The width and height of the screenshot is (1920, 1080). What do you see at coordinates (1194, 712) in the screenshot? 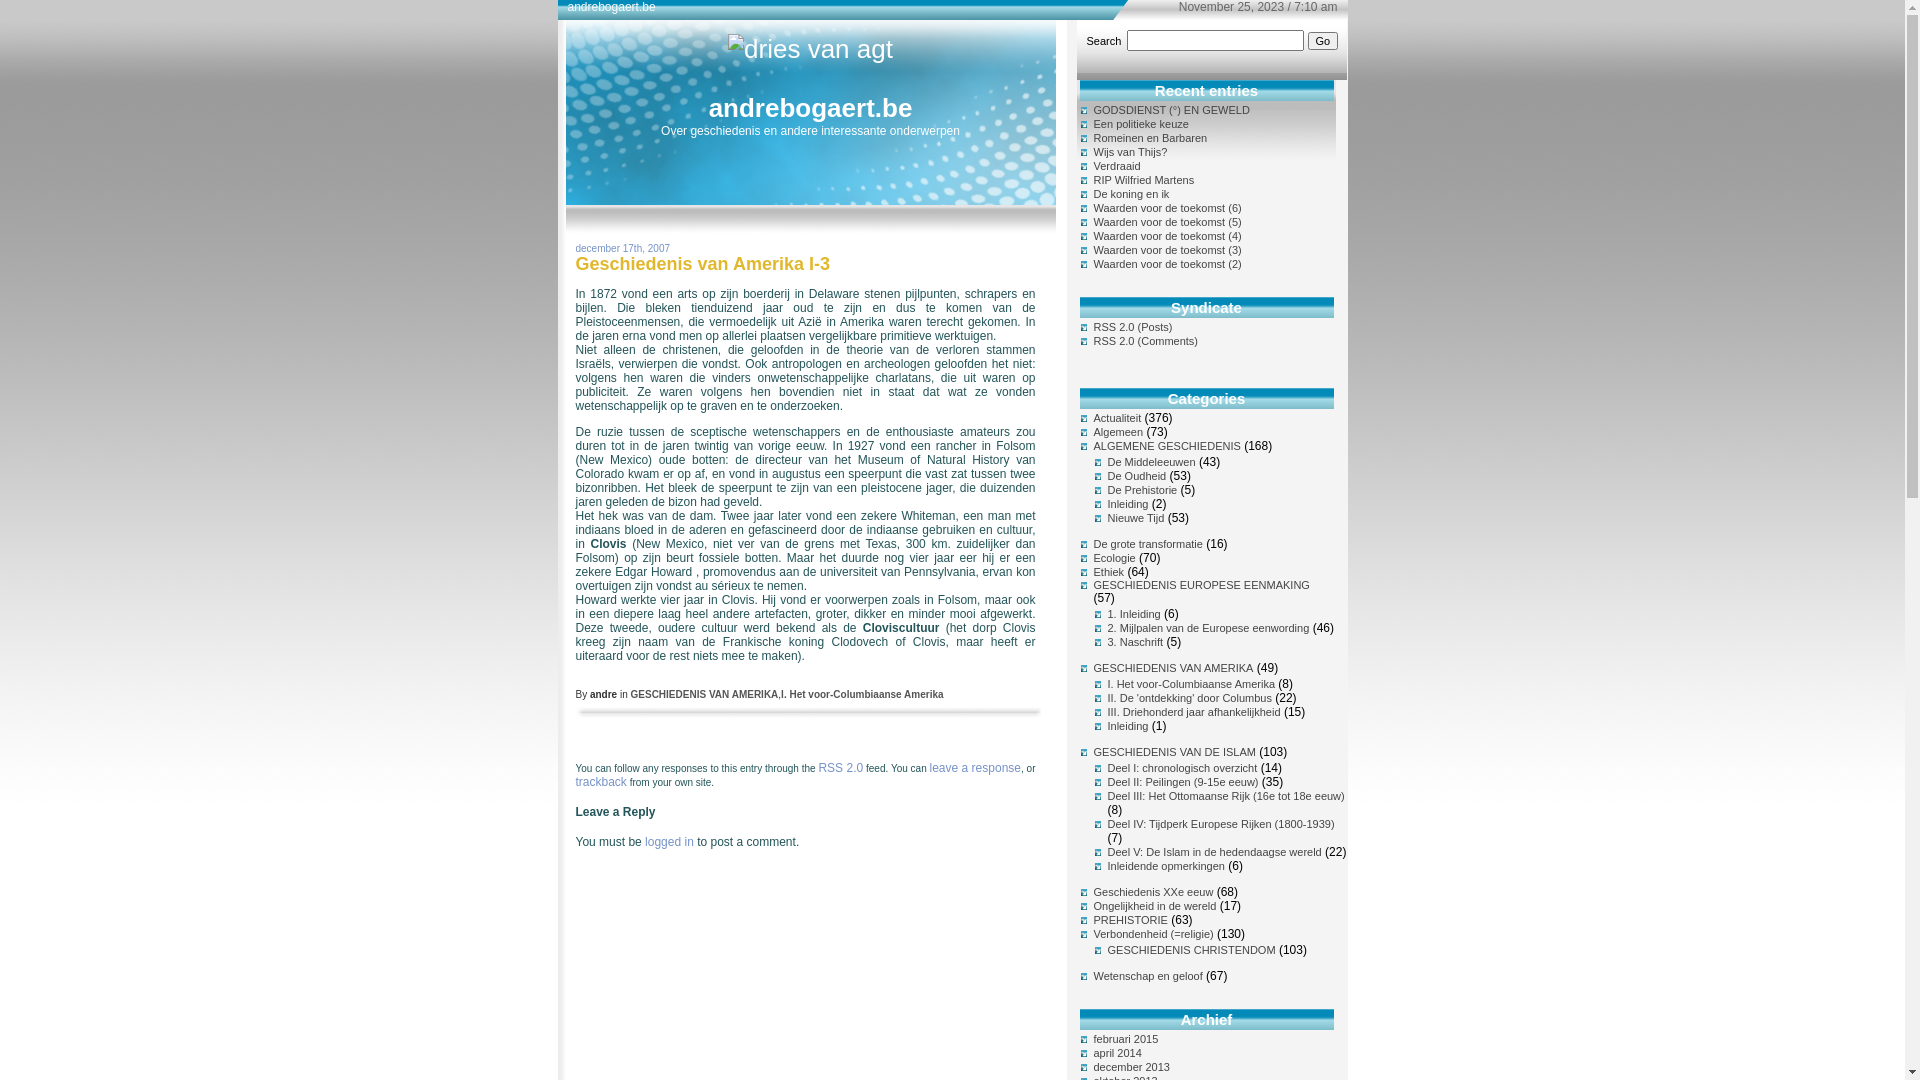
I see `III. Driehonderd jaar afhankelijkheid` at bounding box center [1194, 712].